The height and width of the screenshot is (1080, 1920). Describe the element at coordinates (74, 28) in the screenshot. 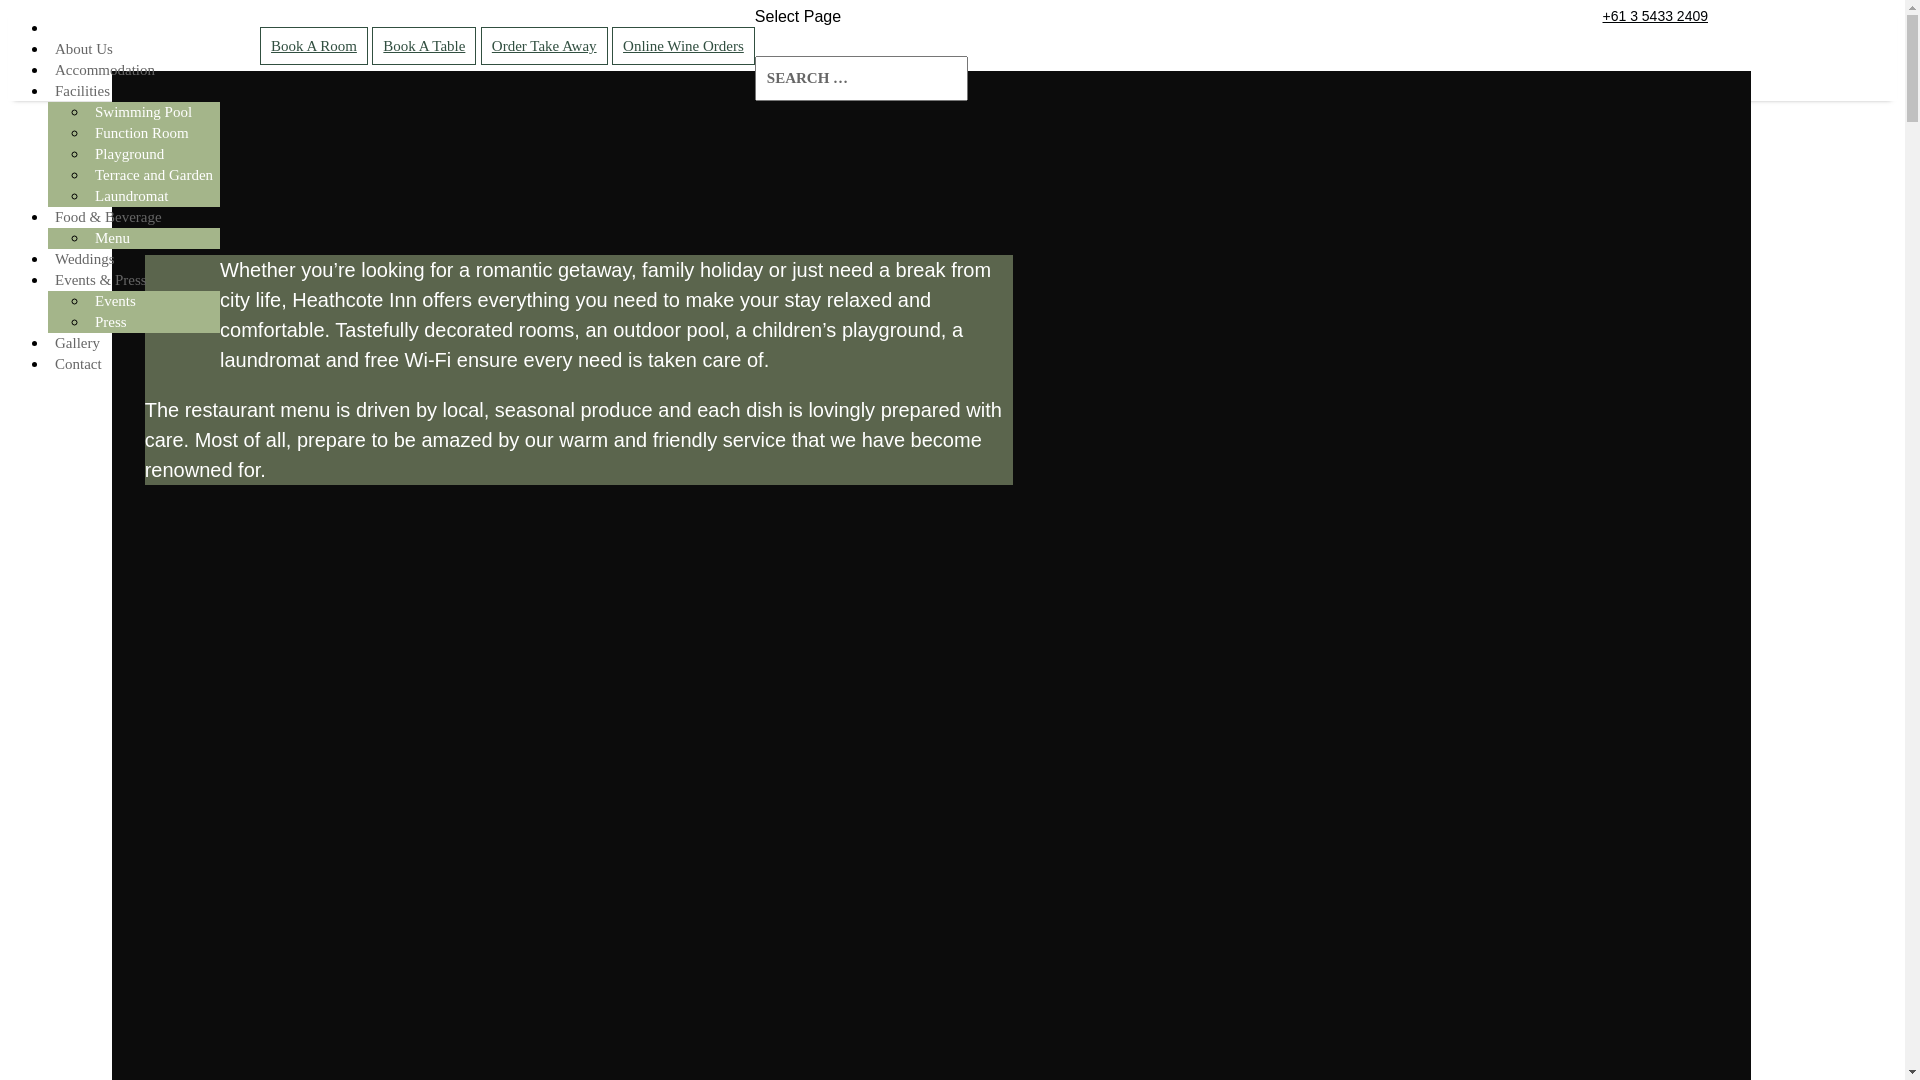

I see `Home` at that location.